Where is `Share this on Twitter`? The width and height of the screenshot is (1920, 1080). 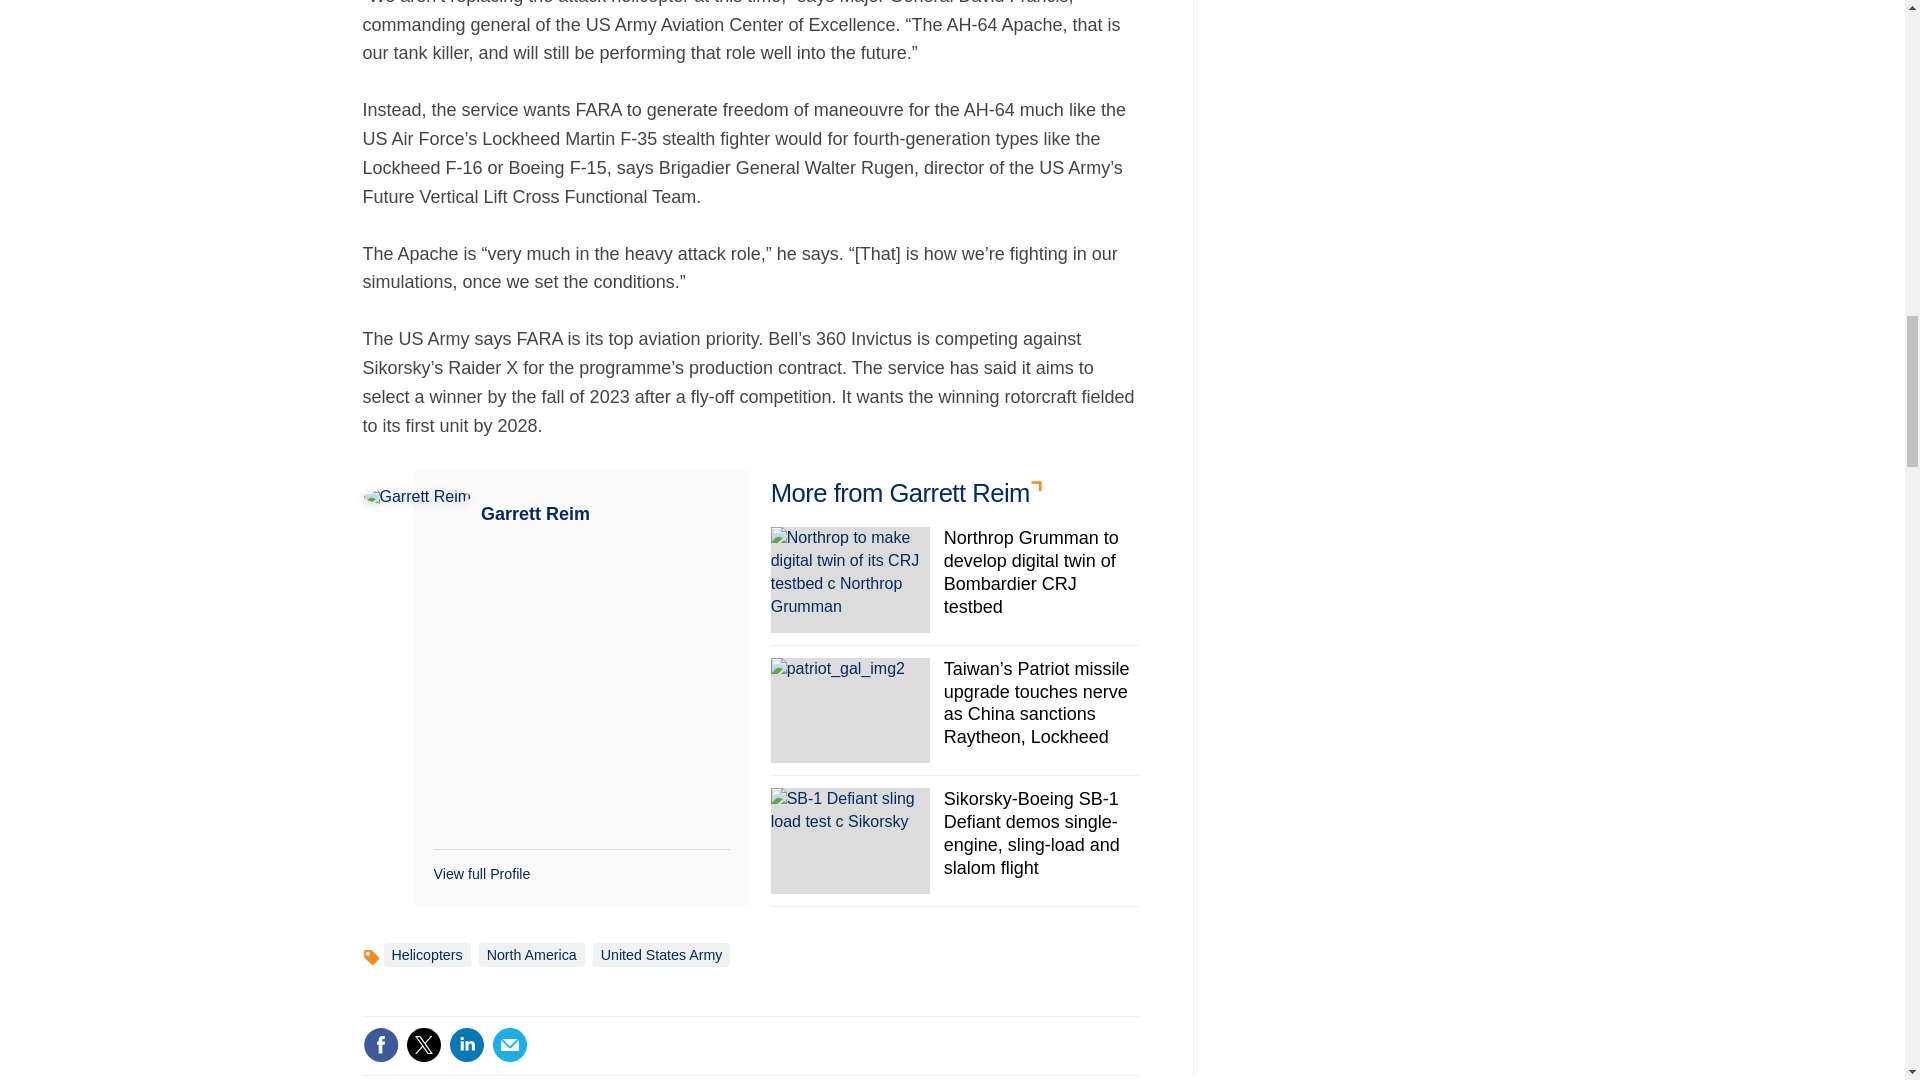
Share this on Twitter is located at coordinates (423, 1044).